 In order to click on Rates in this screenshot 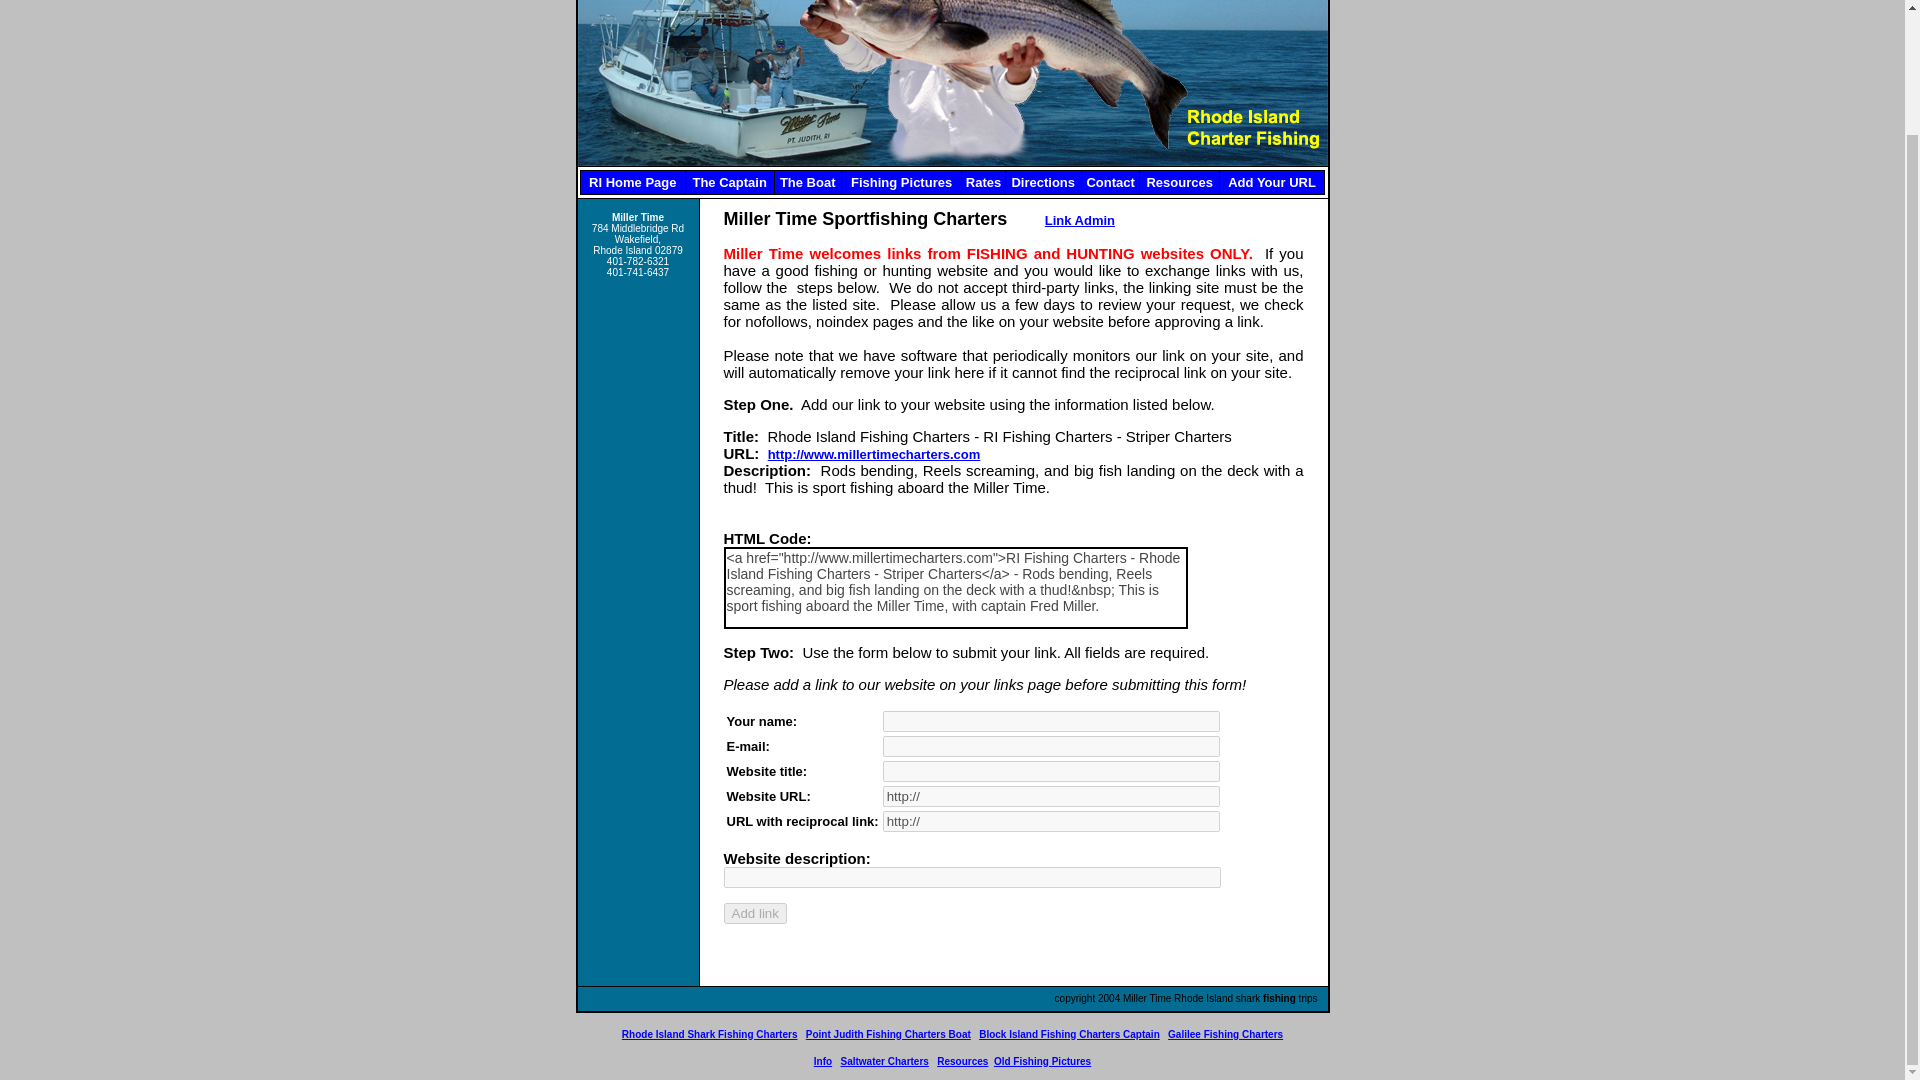, I will do `click(982, 182)`.